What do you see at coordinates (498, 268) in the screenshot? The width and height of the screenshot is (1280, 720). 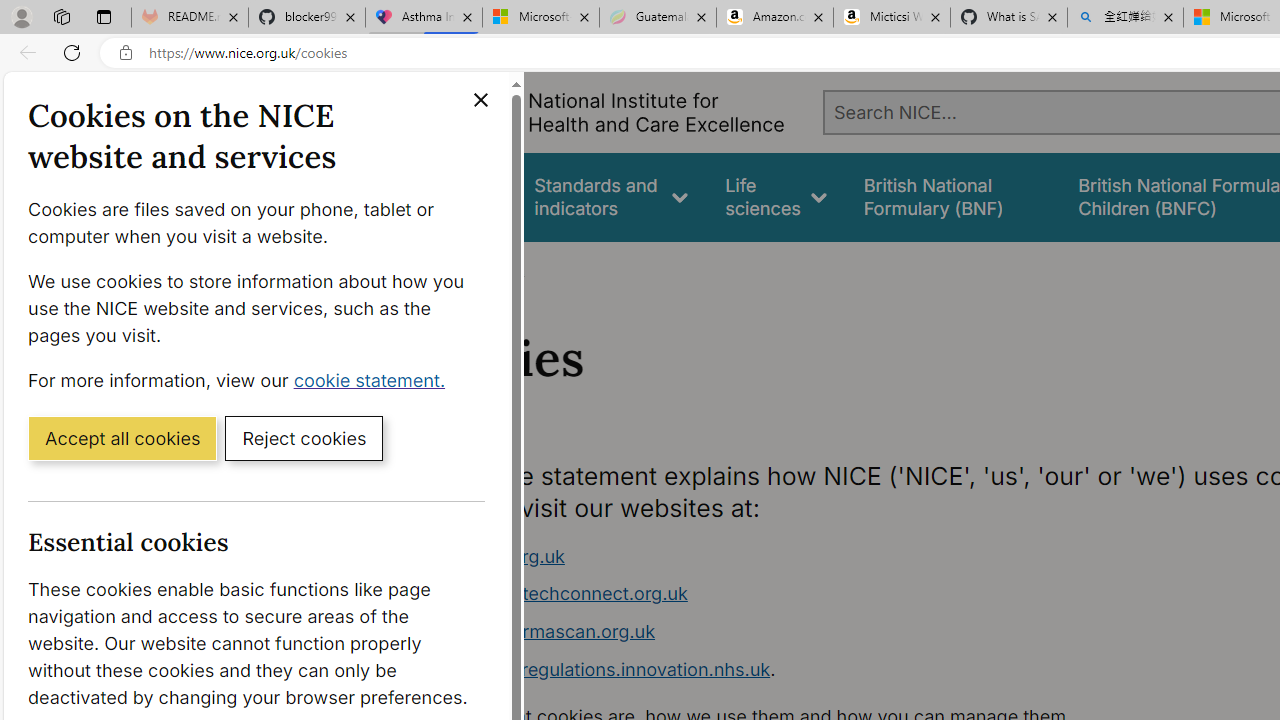 I see `About` at bounding box center [498, 268].